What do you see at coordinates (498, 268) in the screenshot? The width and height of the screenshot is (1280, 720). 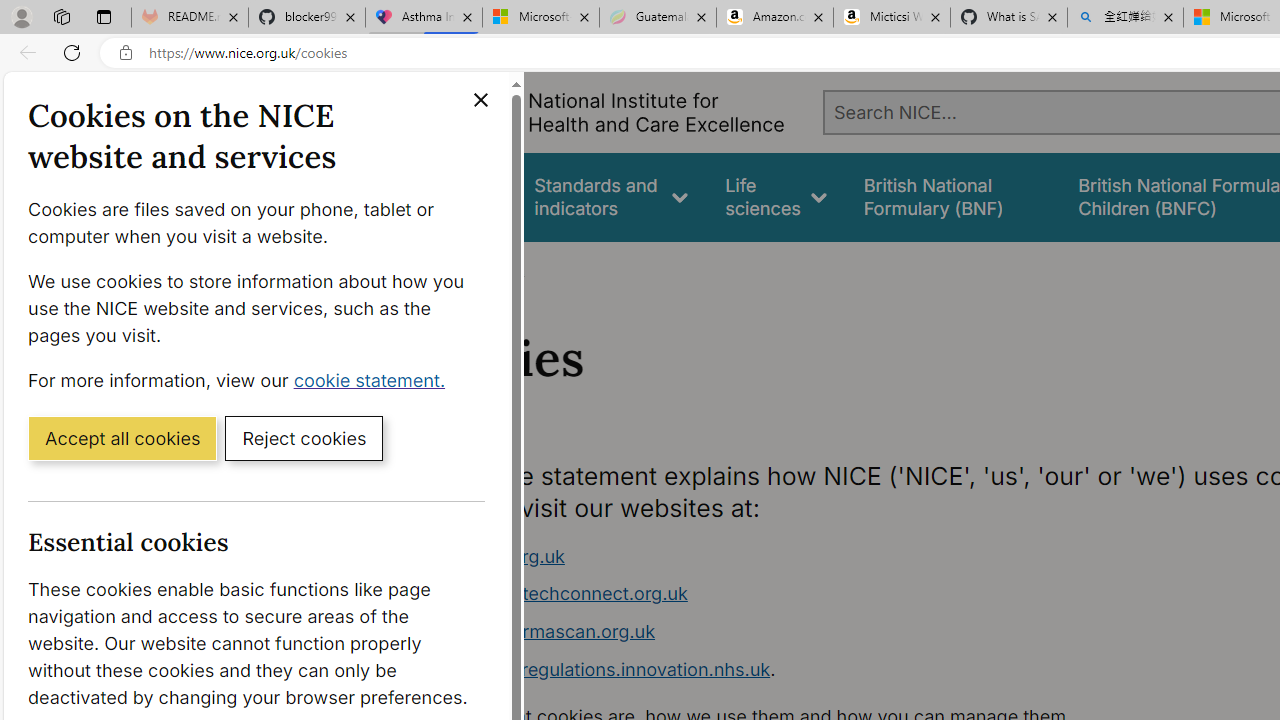 I see `About` at bounding box center [498, 268].